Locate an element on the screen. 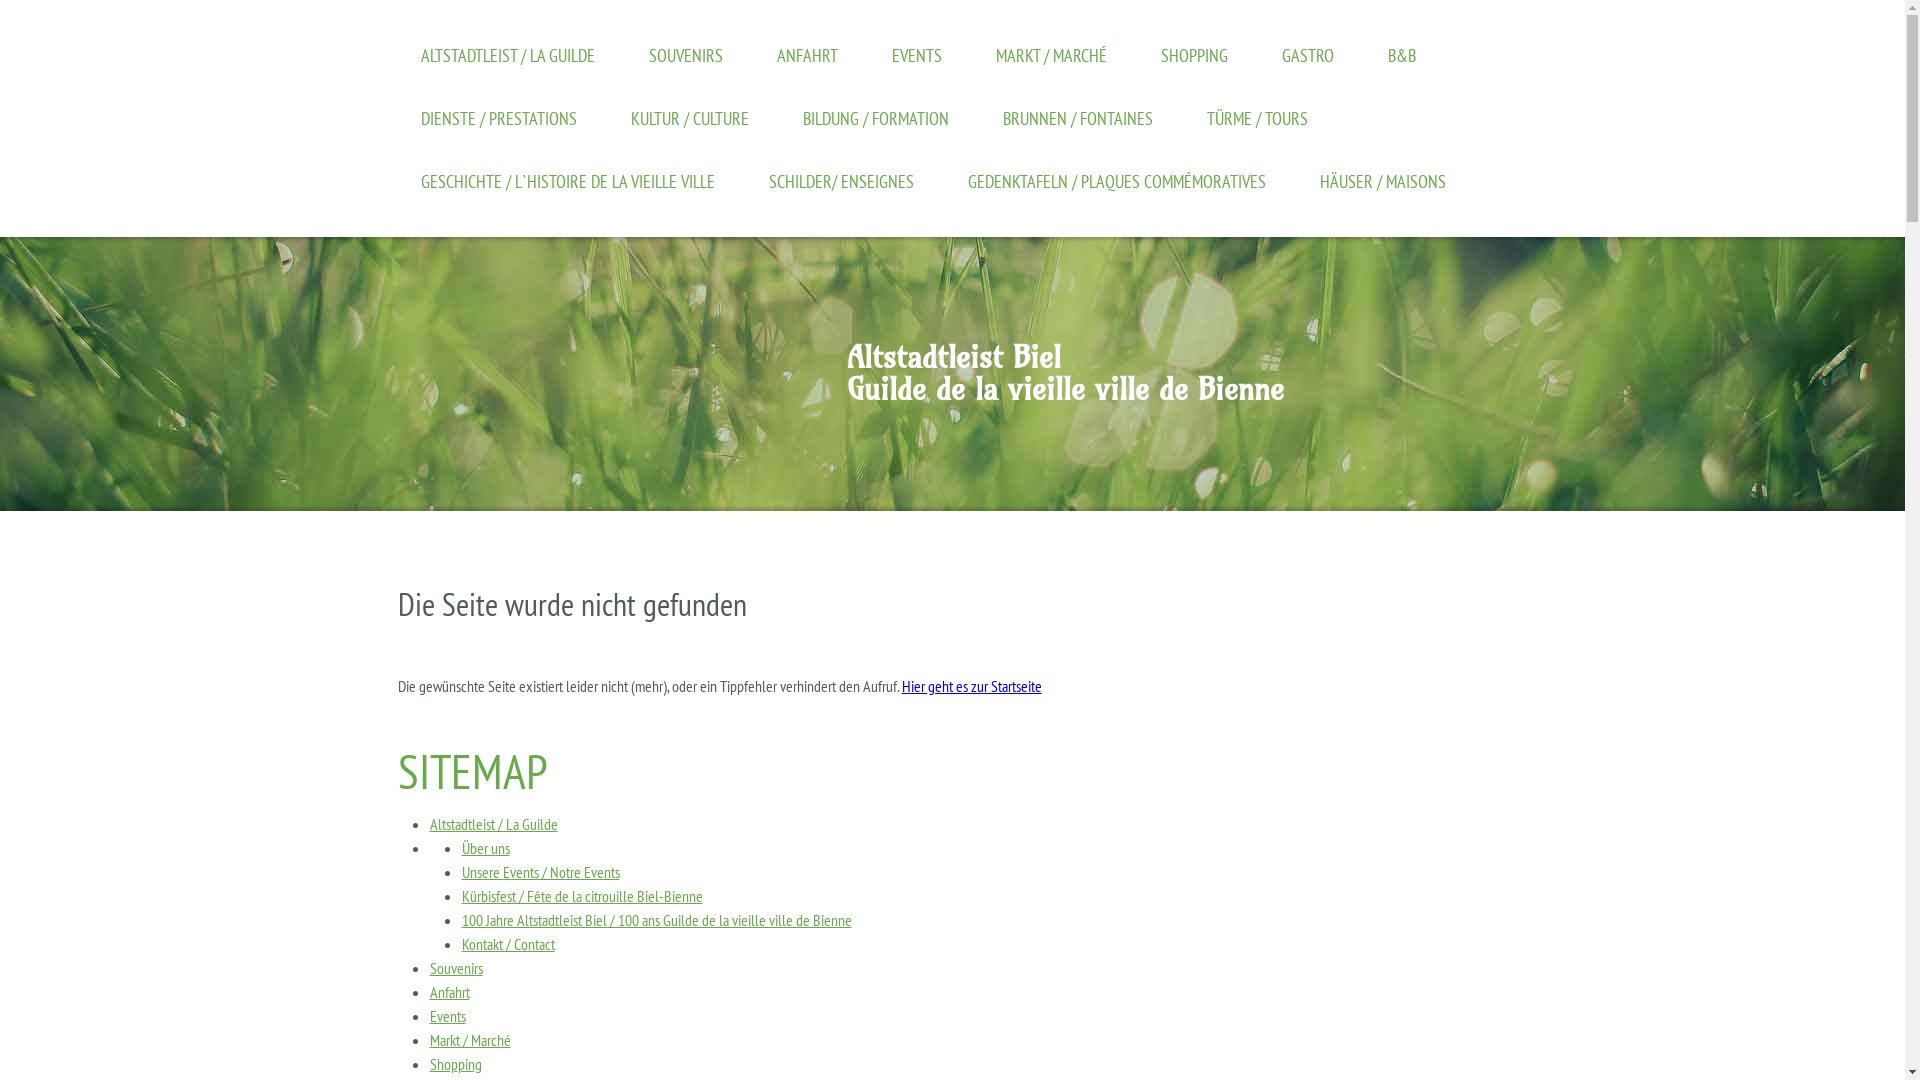 This screenshot has height=1080, width=1920. ALTSTADTLEIST / LA GUILDE is located at coordinates (507, 55).